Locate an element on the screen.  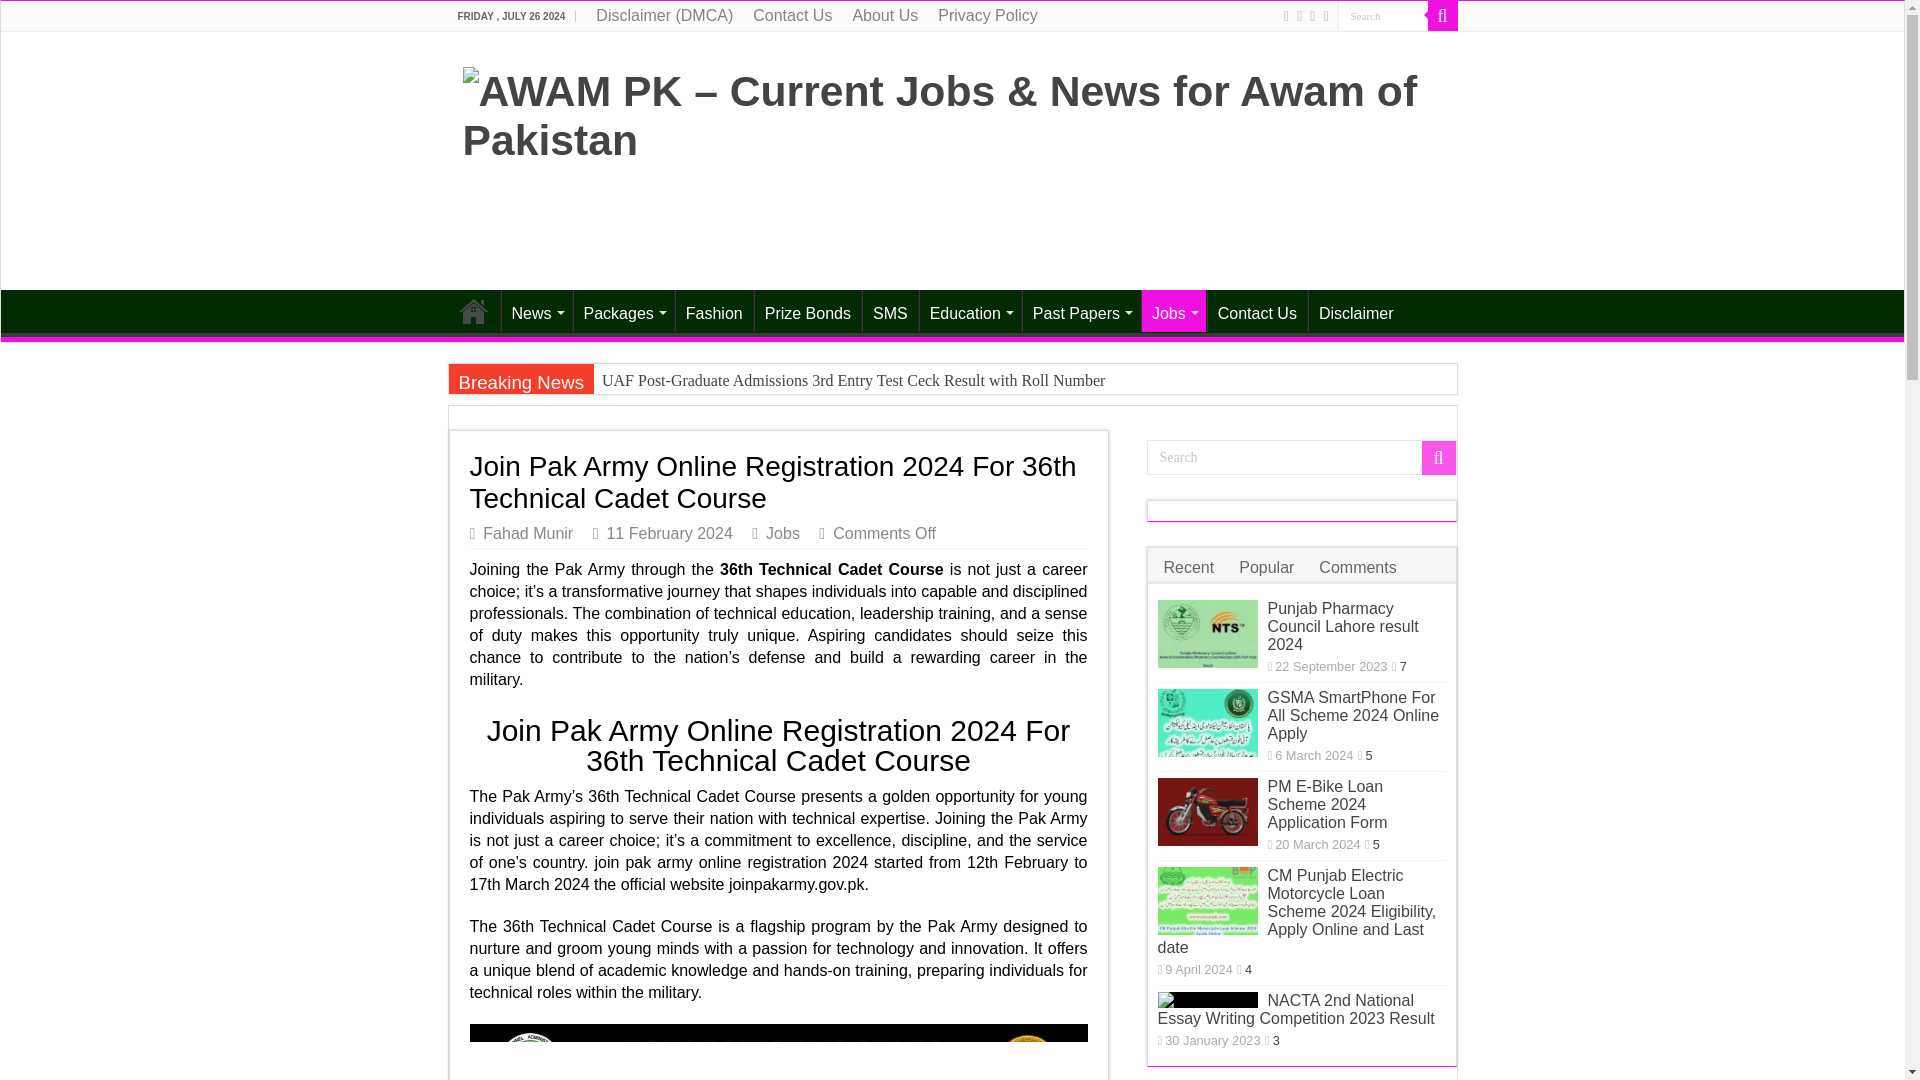
Education is located at coordinates (970, 310).